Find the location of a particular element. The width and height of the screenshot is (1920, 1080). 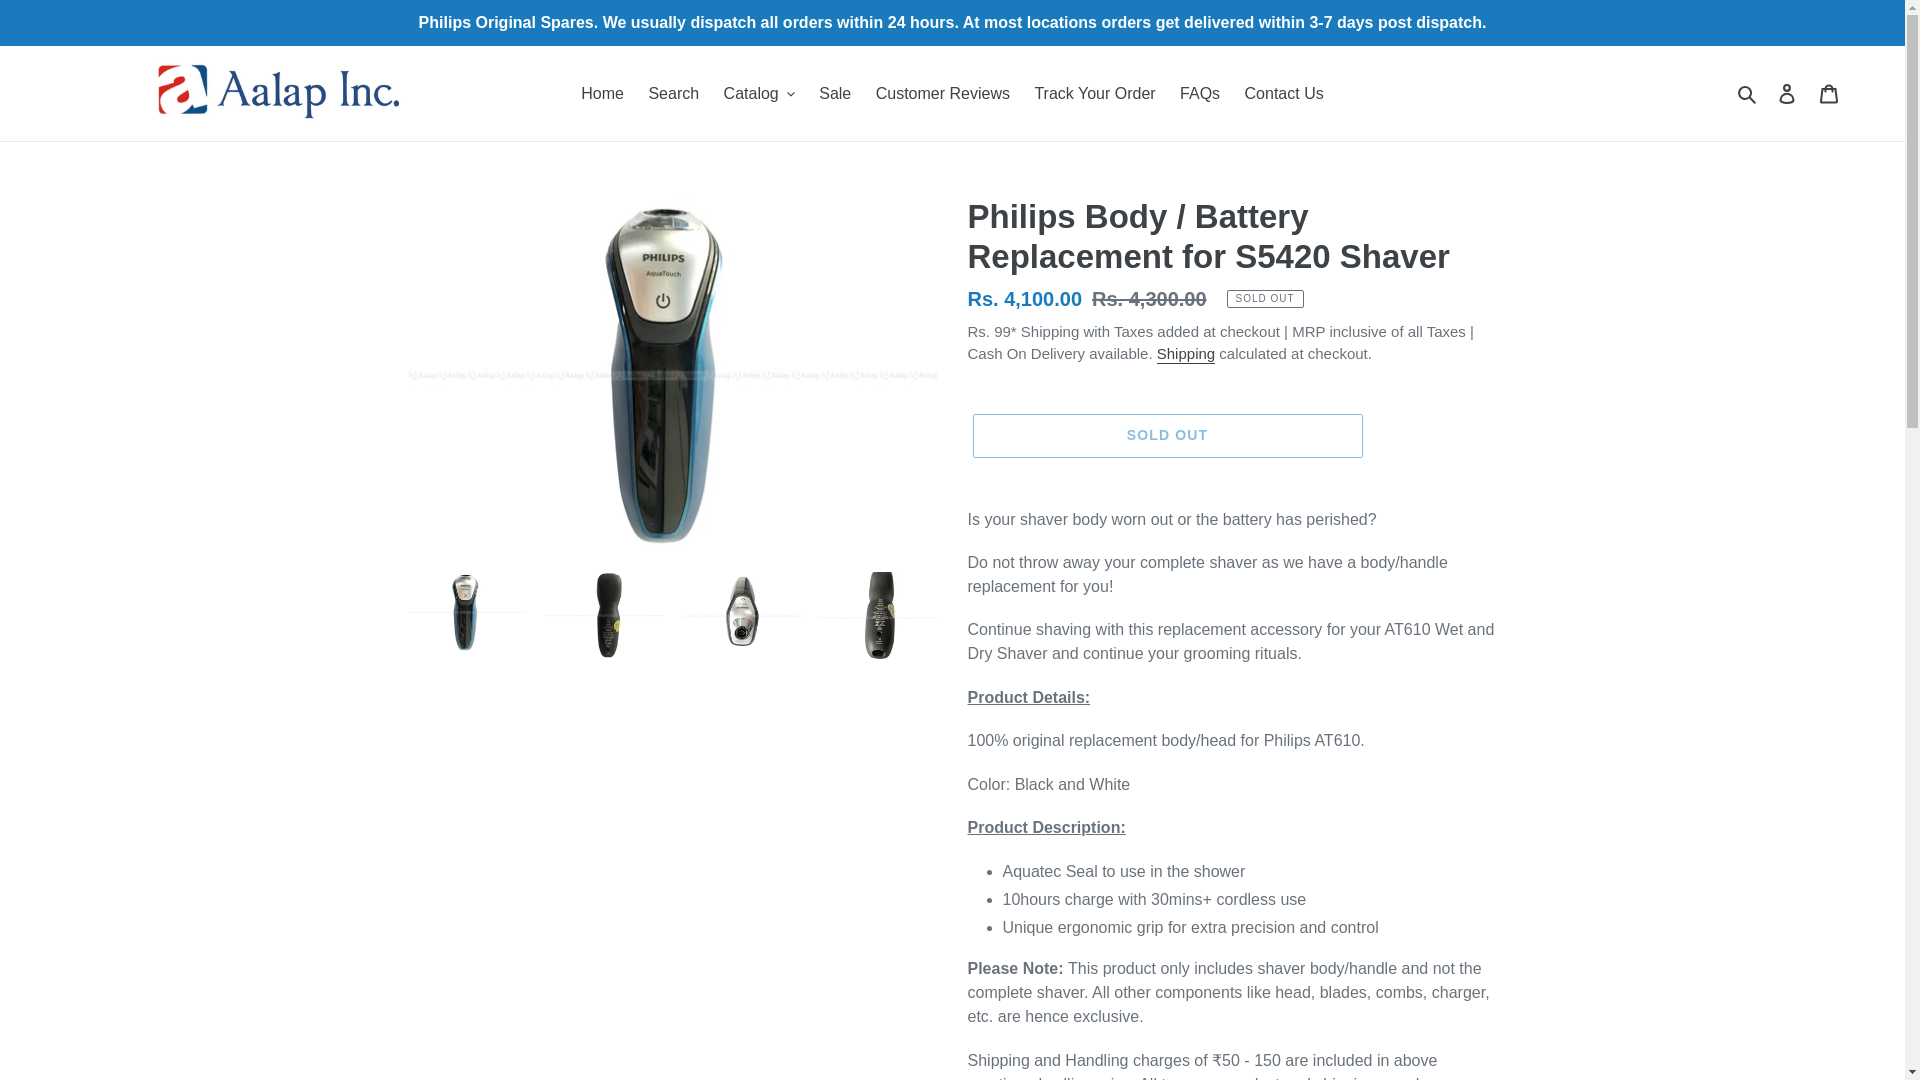

Home is located at coordinates (602, 92).